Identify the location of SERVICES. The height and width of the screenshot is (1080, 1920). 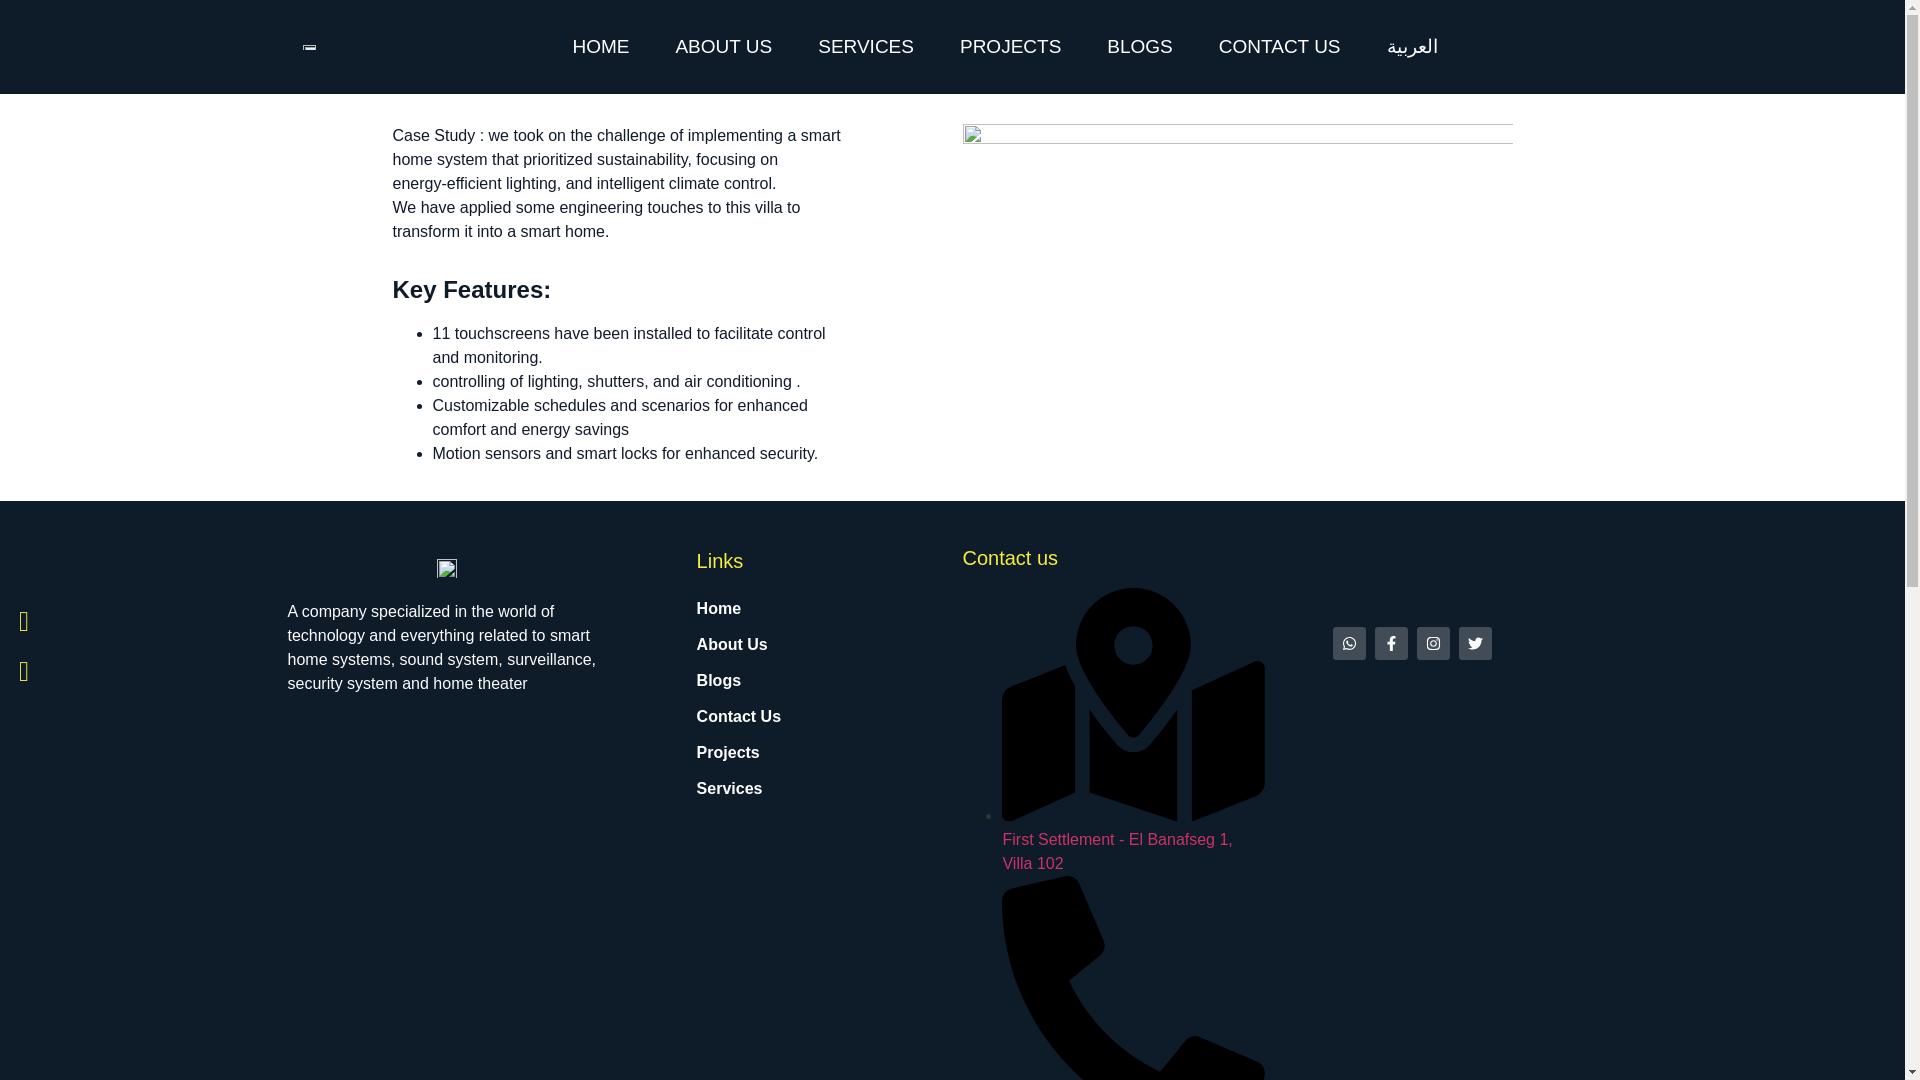
(866, 46).